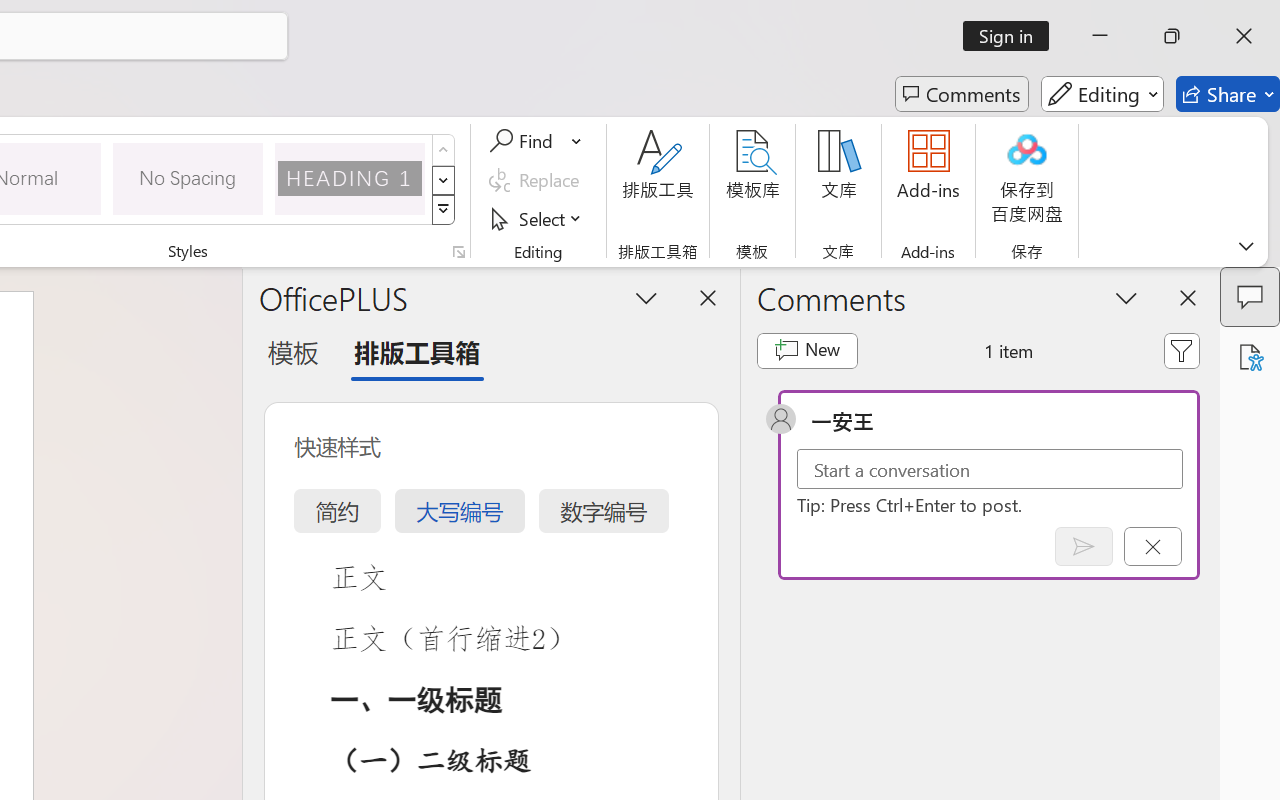 Image resolution: width=1280 pixels, height=800 pixels. Describe the element at coordinates (806, 350) in the screenshot. I see `New comment` at that location.